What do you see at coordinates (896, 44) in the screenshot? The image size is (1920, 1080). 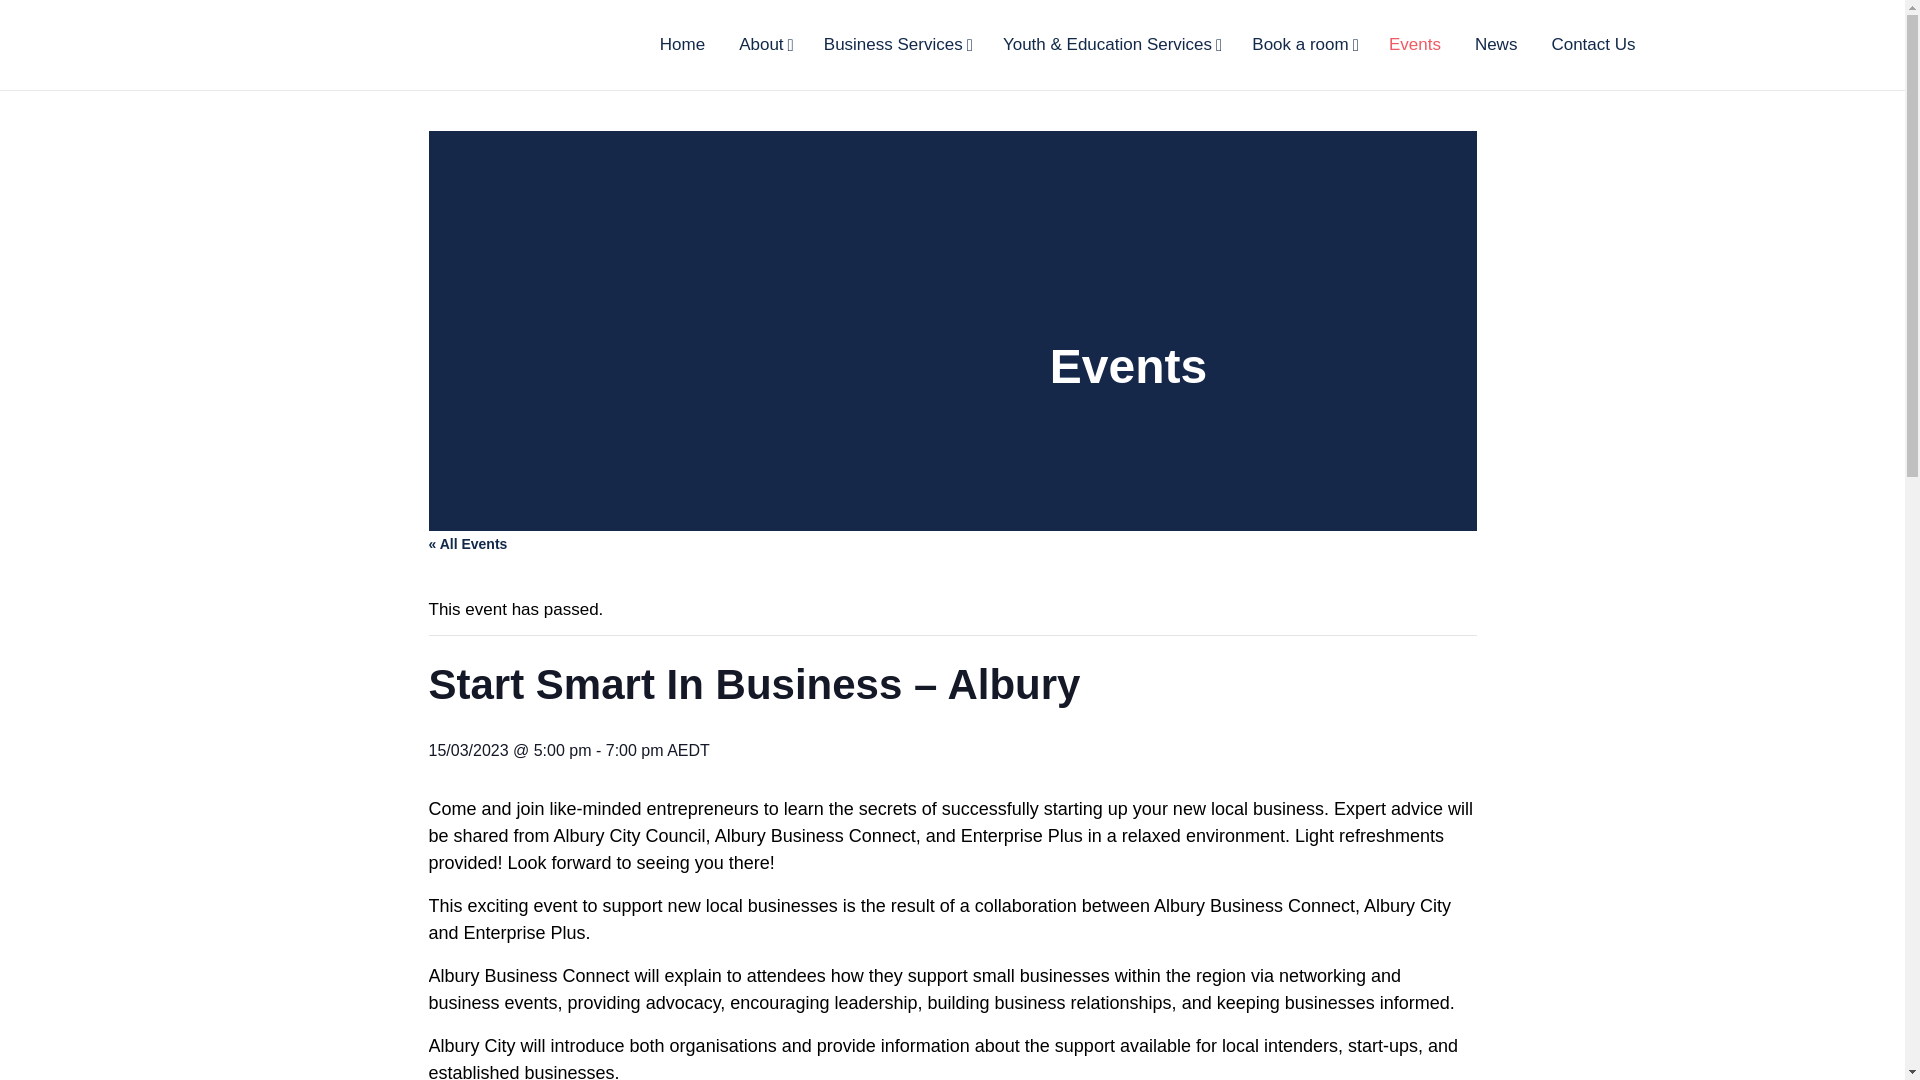 I see `Business Services` at bounding box center [896, 44].